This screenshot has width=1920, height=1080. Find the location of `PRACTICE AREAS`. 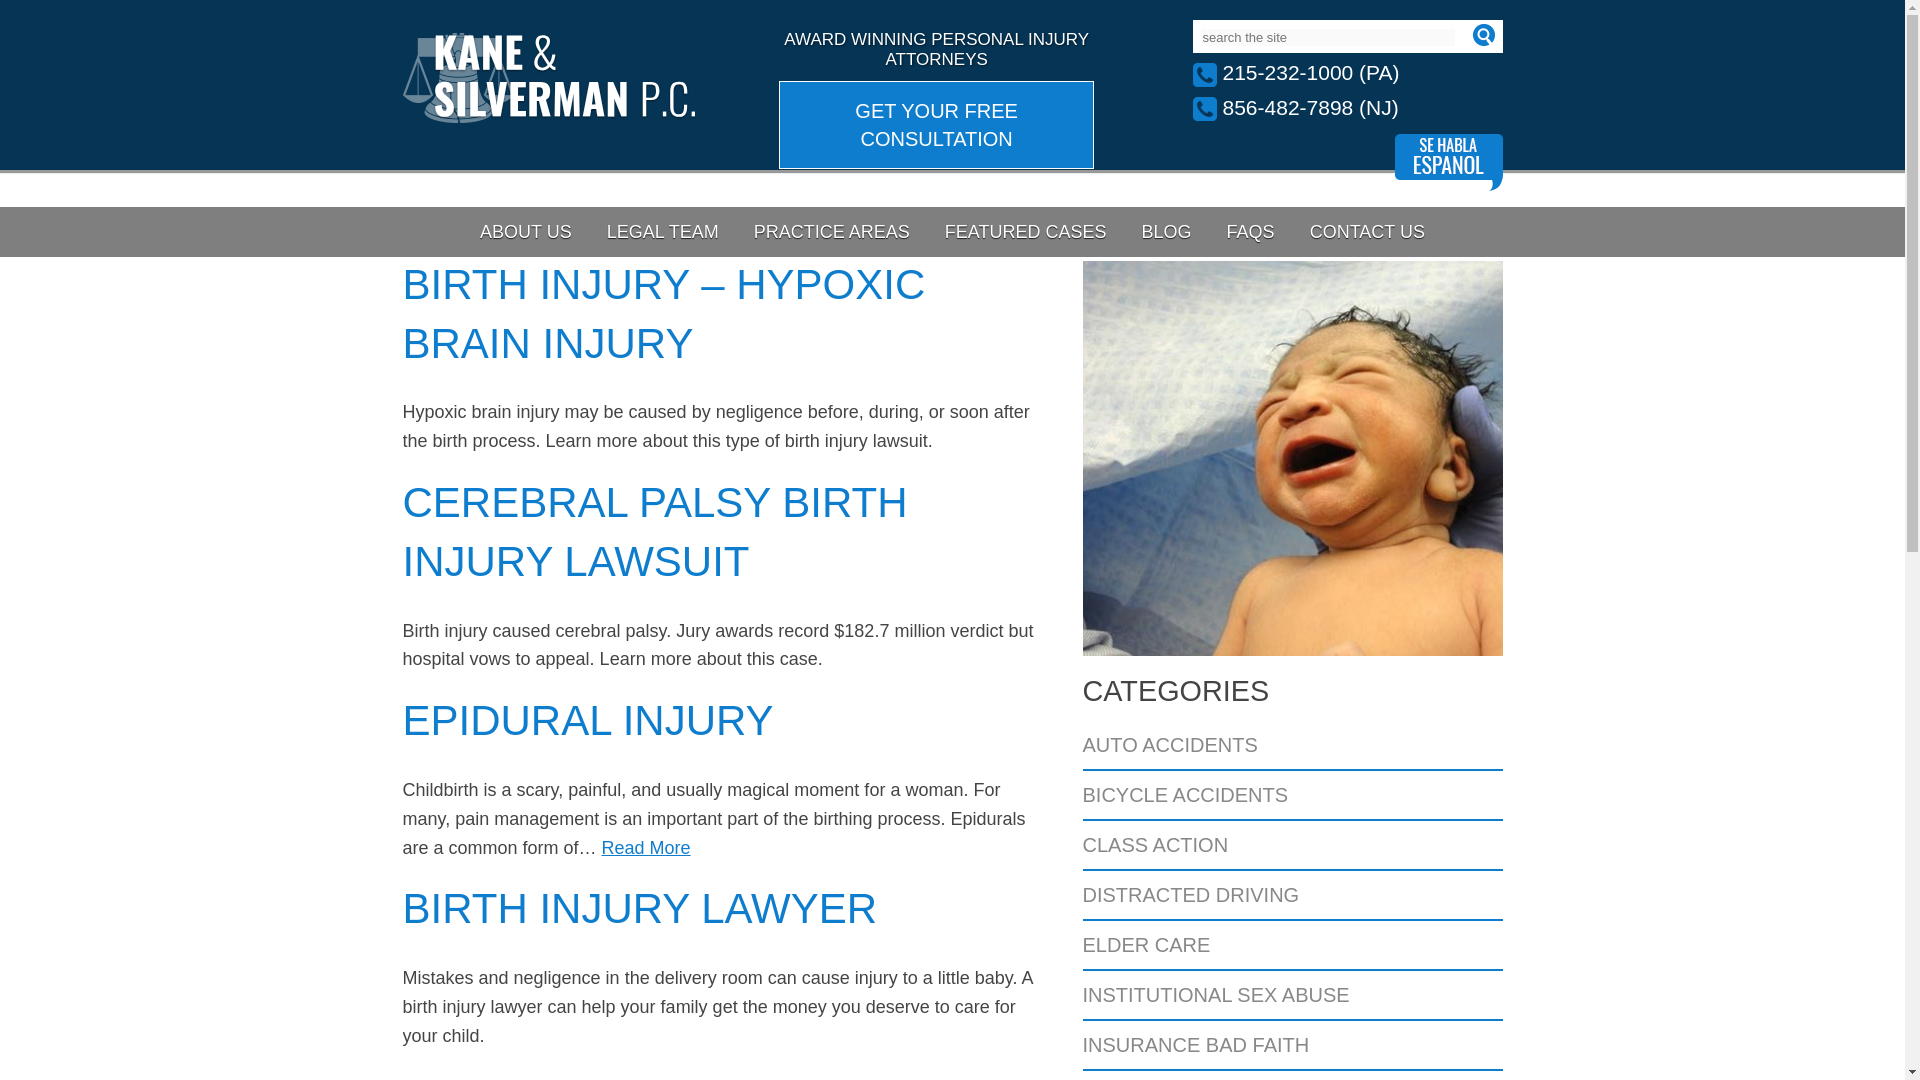

PRACTICE AREAS is located at coordinates (832, 232).